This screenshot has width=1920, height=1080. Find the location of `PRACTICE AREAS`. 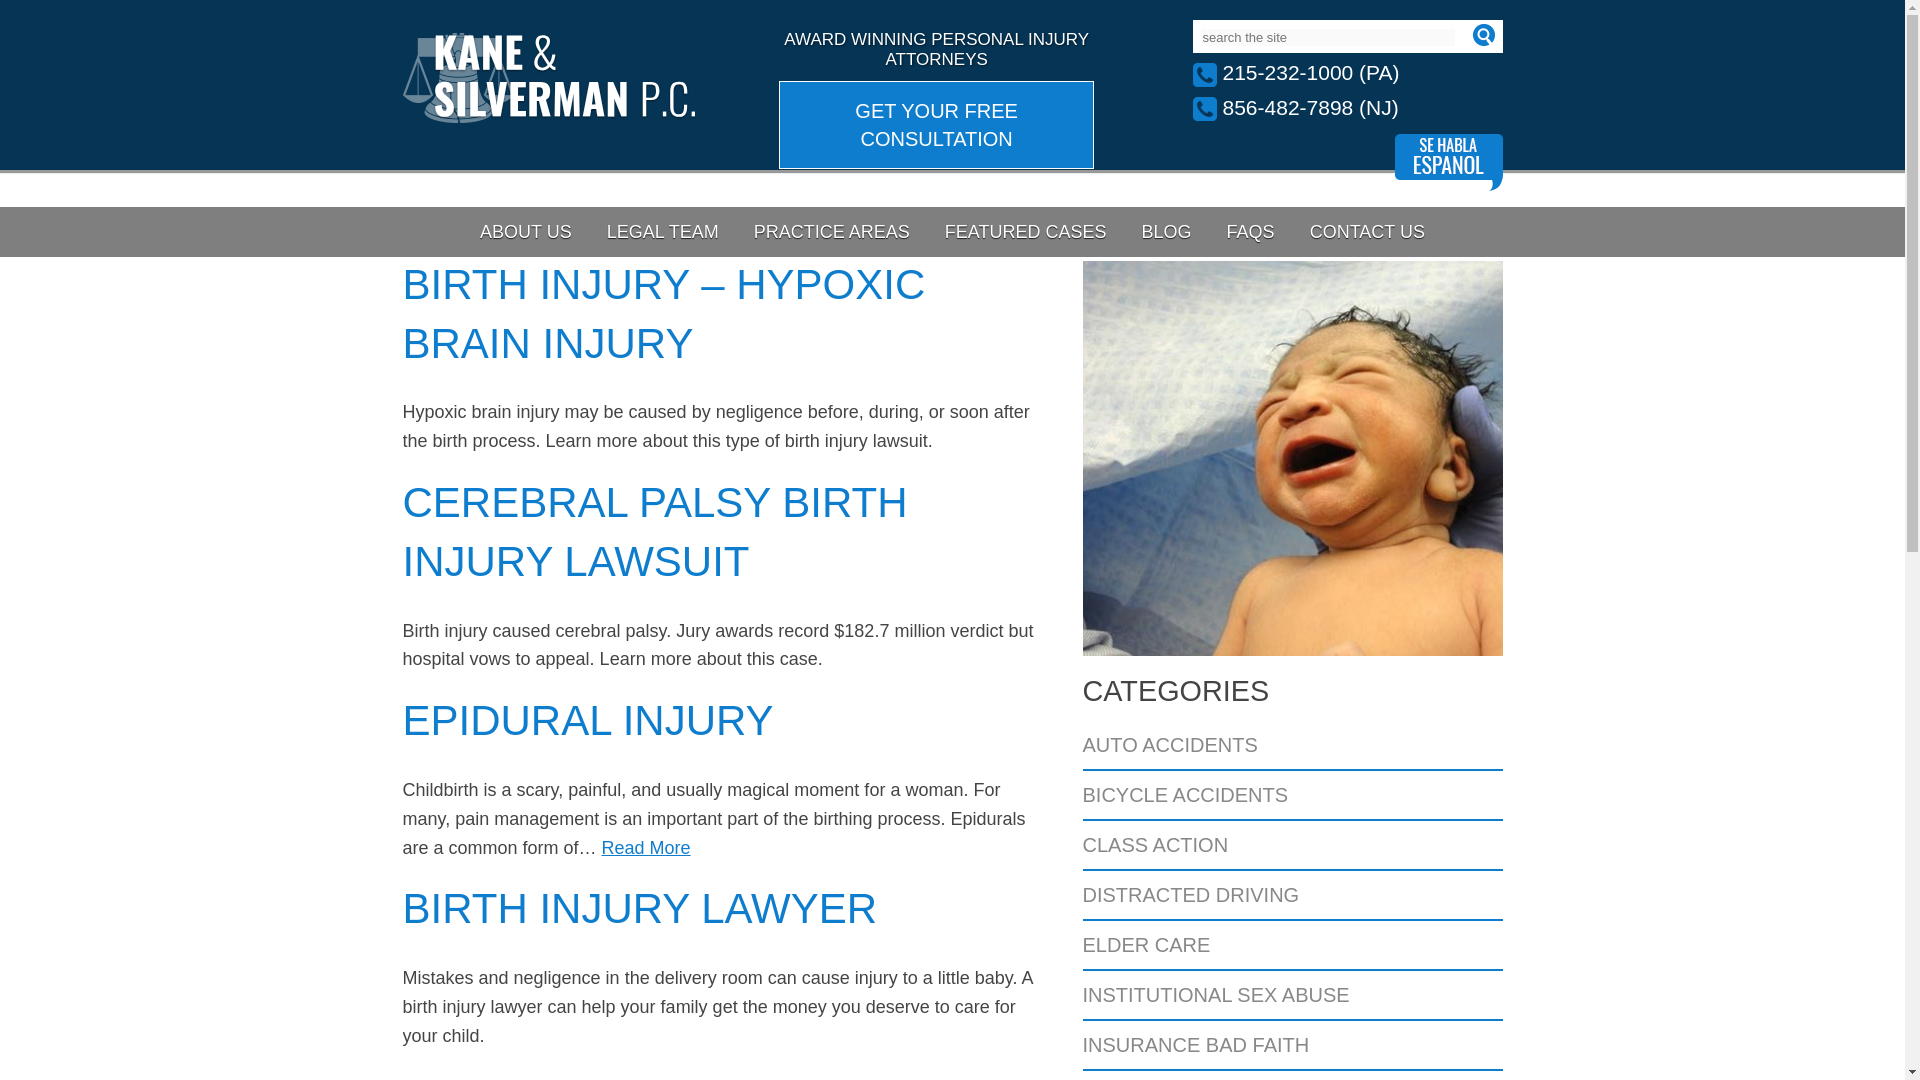

PRACTICE AREAS is located at coordinates (832, 232).